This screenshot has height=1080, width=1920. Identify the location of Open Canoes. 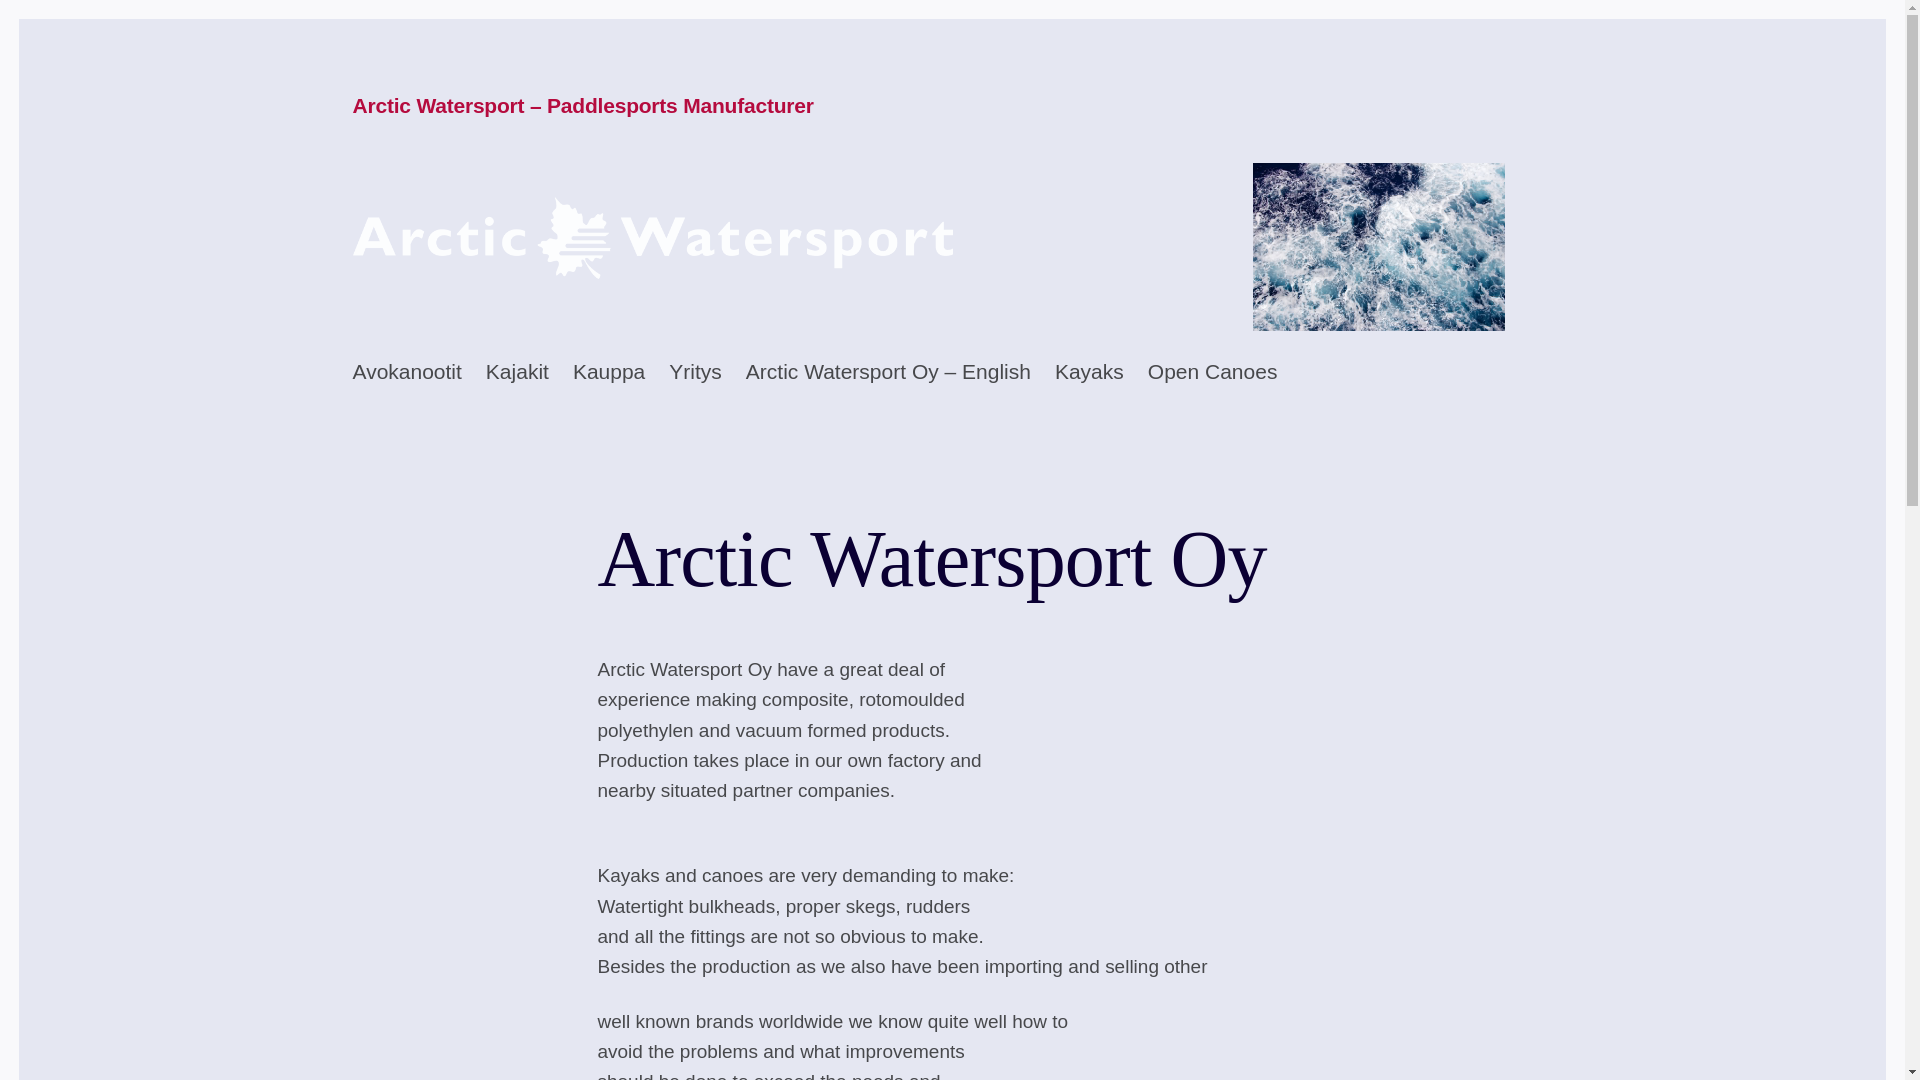
(1213, 372).